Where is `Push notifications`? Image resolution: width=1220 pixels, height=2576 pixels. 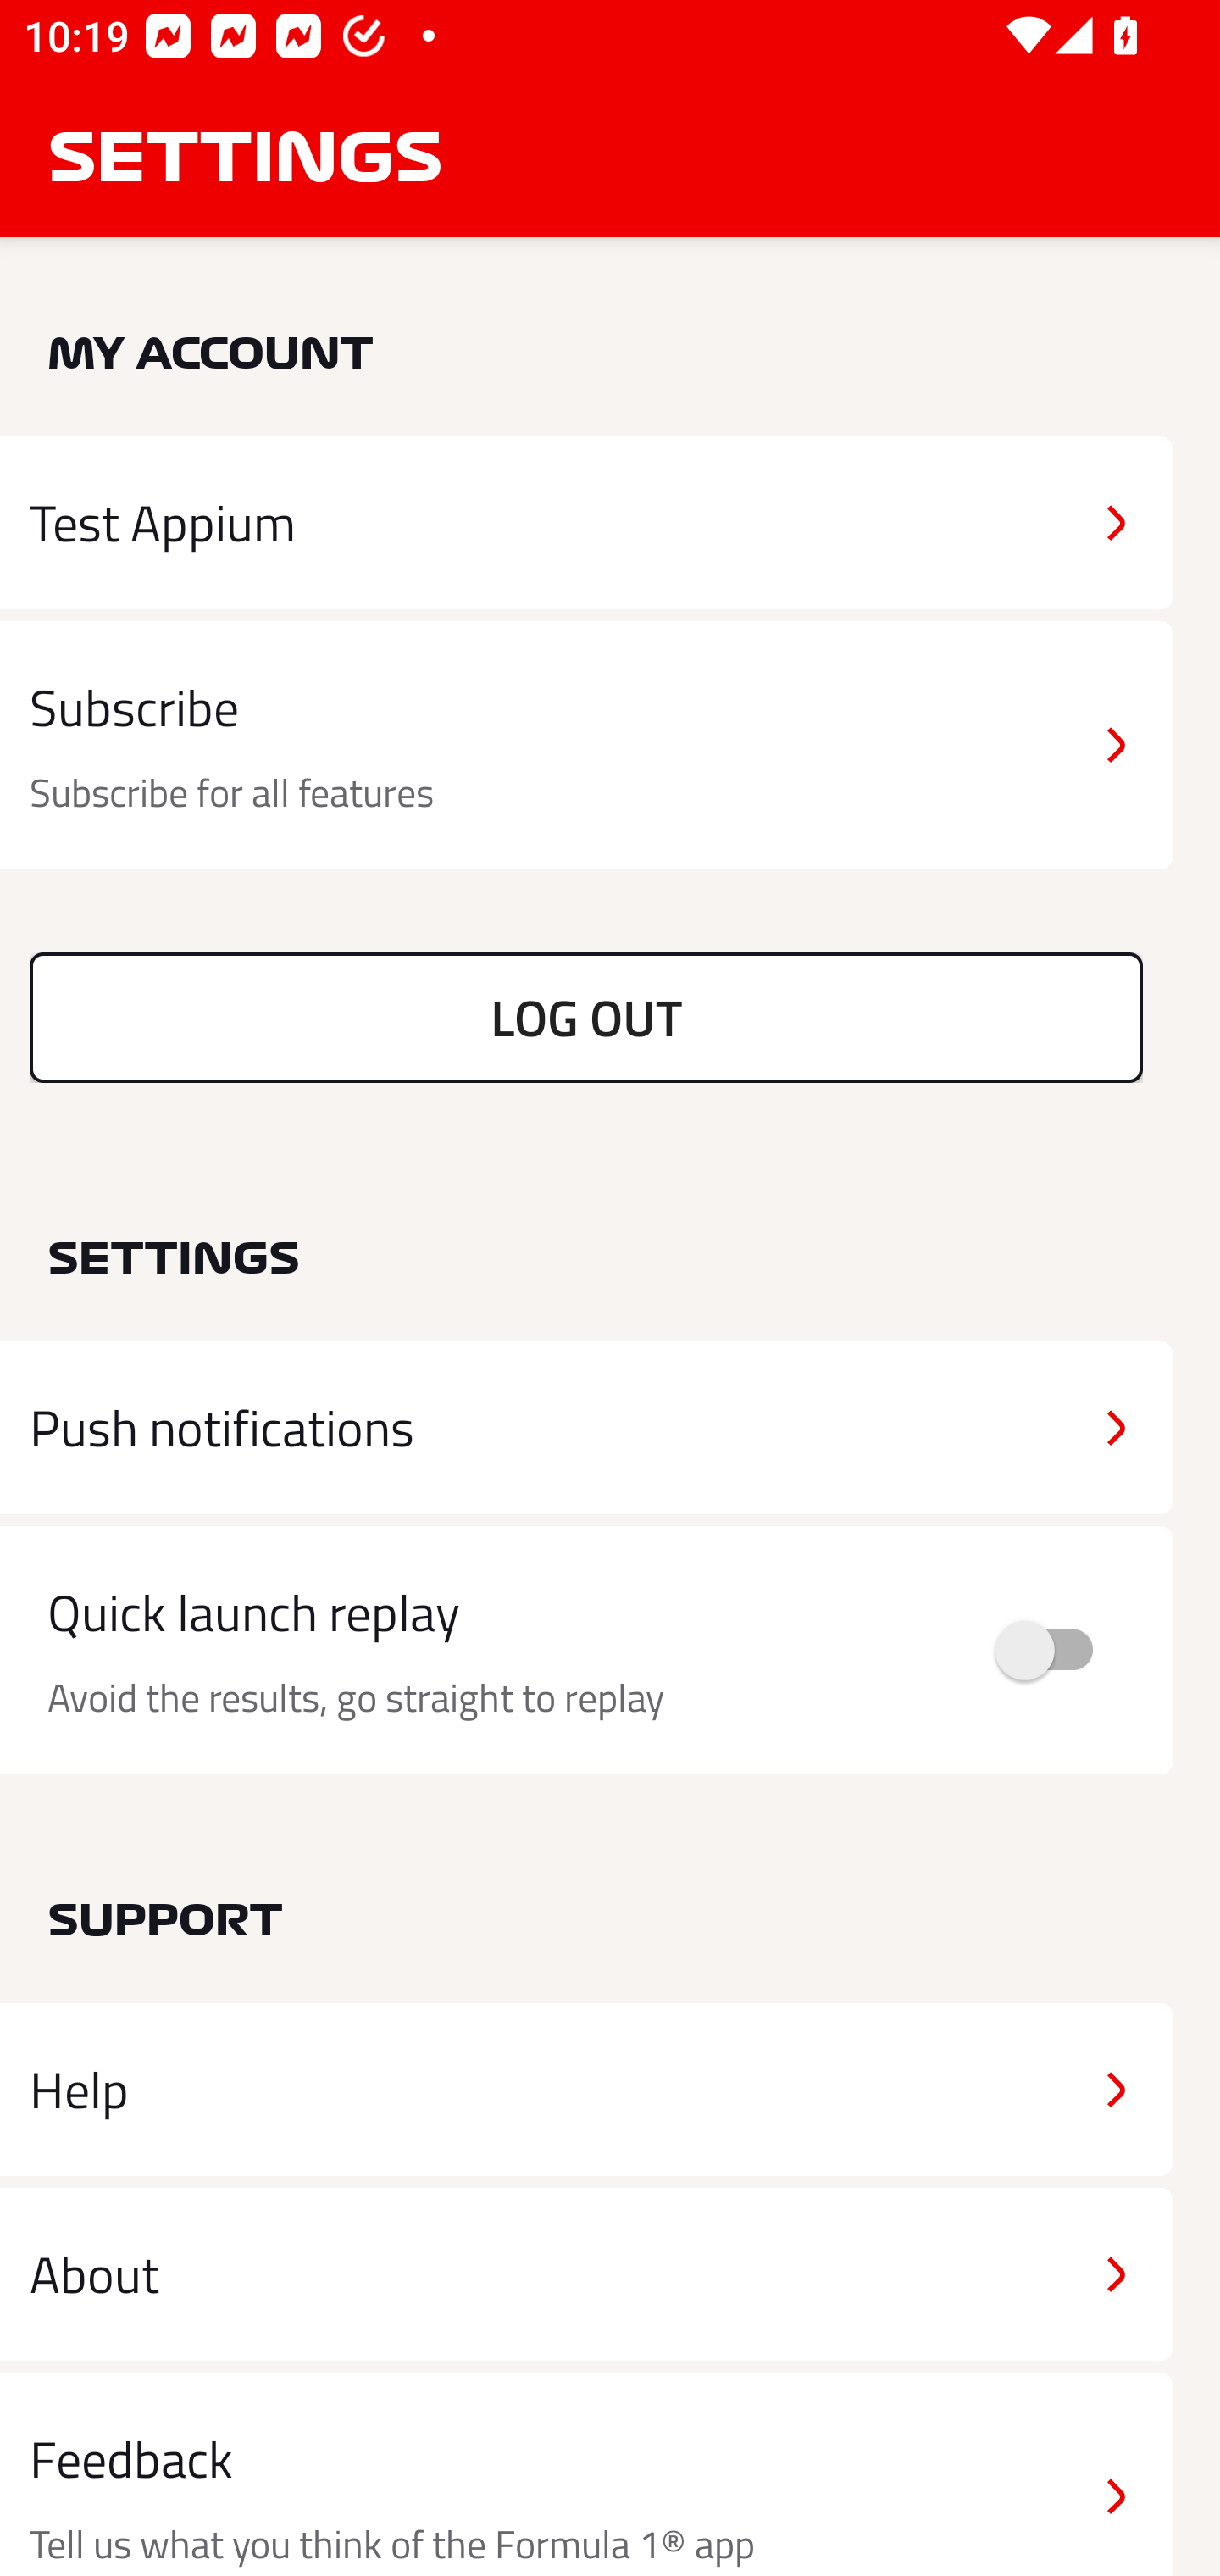 Push notifications is located at coordinates (586, 1428).